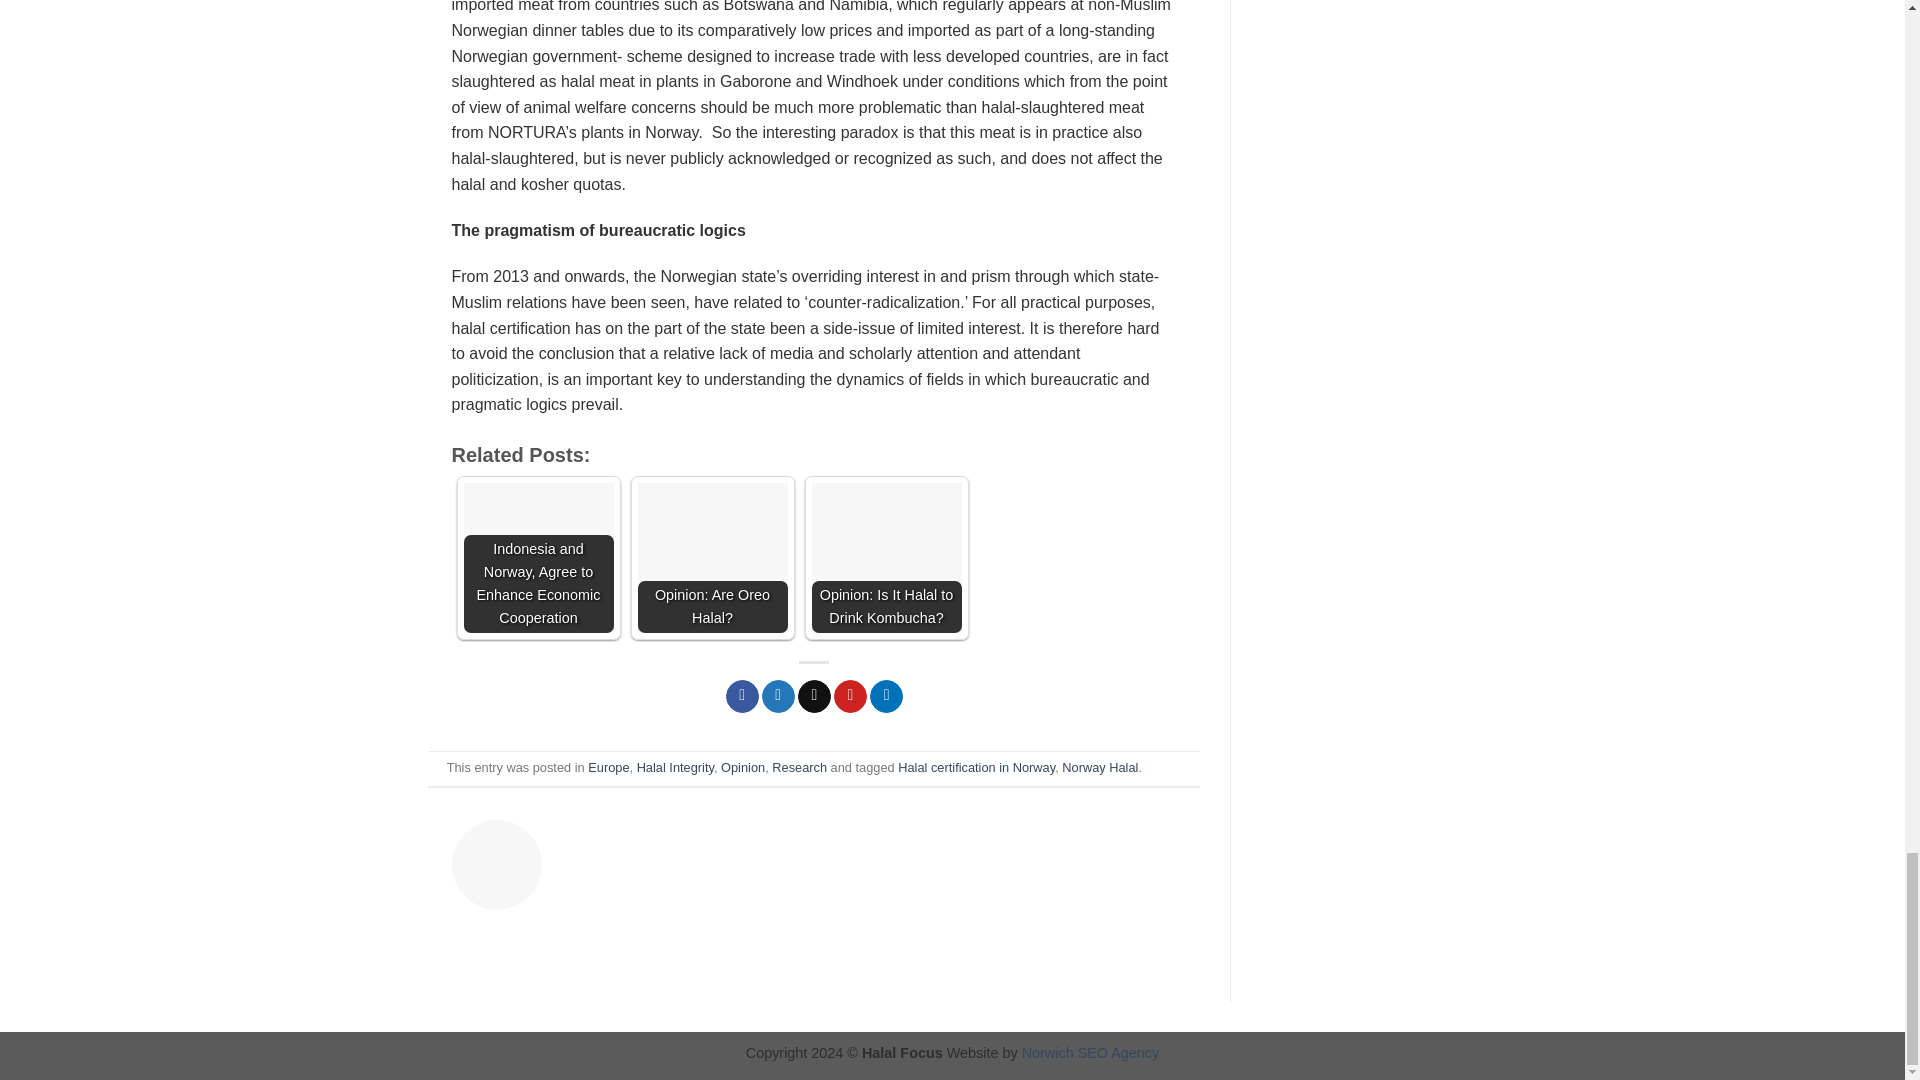  What do you see at coordinates (814, 696) in the screenshot?
I see `Email to a Friend` at bounding box center [814, 696].